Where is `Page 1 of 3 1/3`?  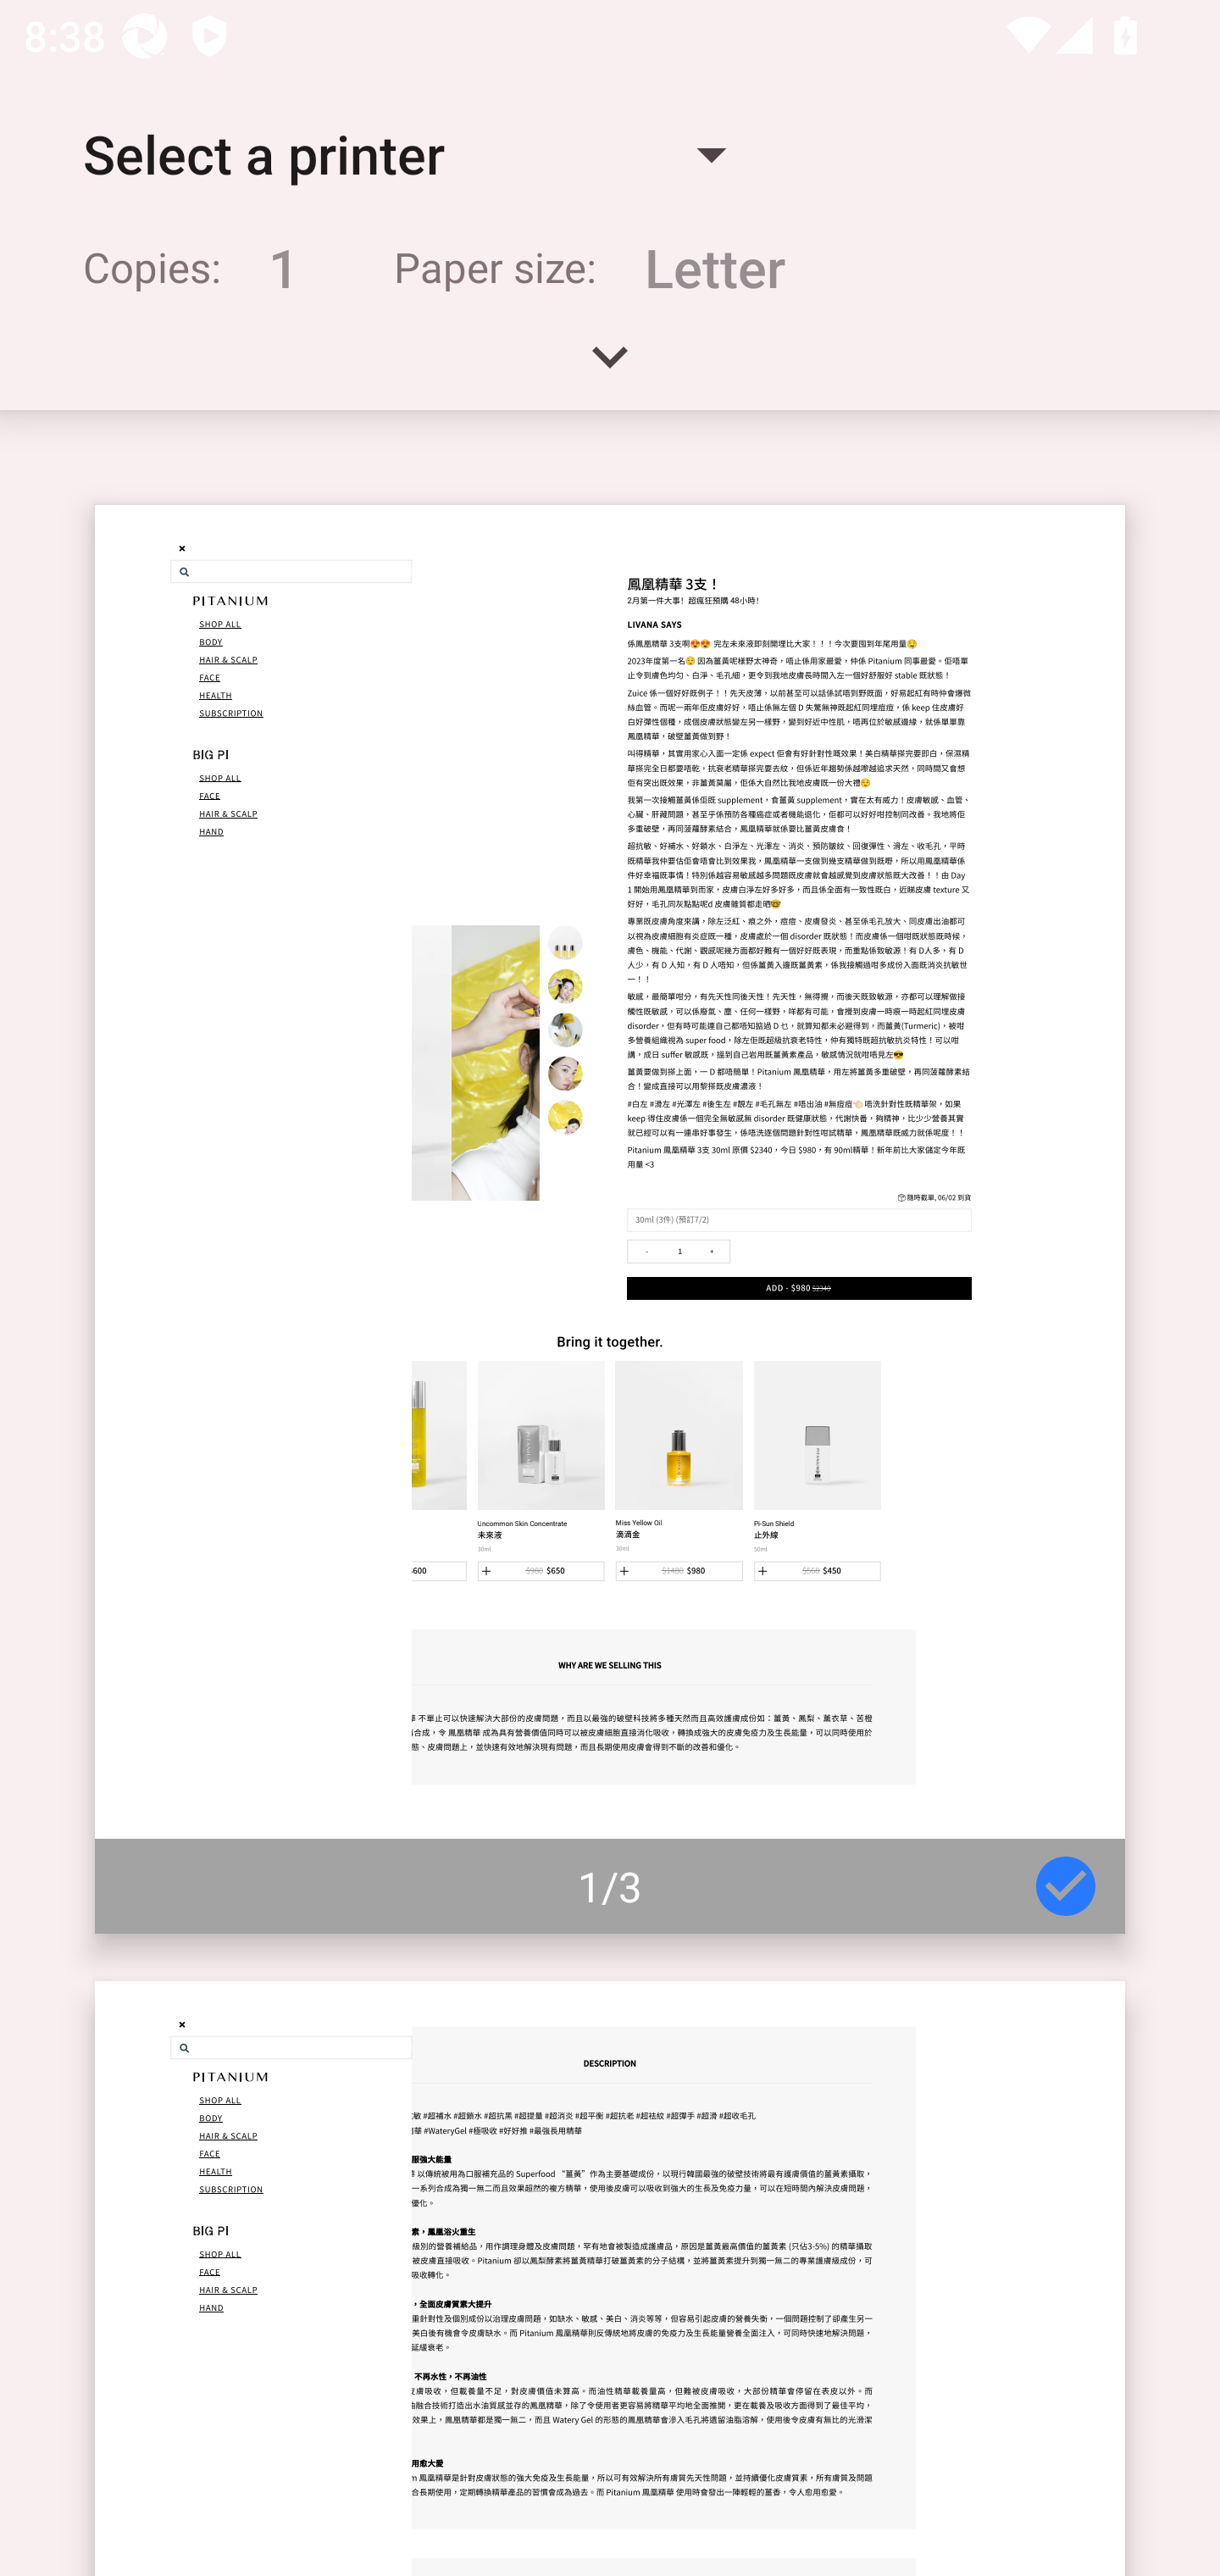
Page 1 of 3 1/3 is located at coordinates (610, 1219).